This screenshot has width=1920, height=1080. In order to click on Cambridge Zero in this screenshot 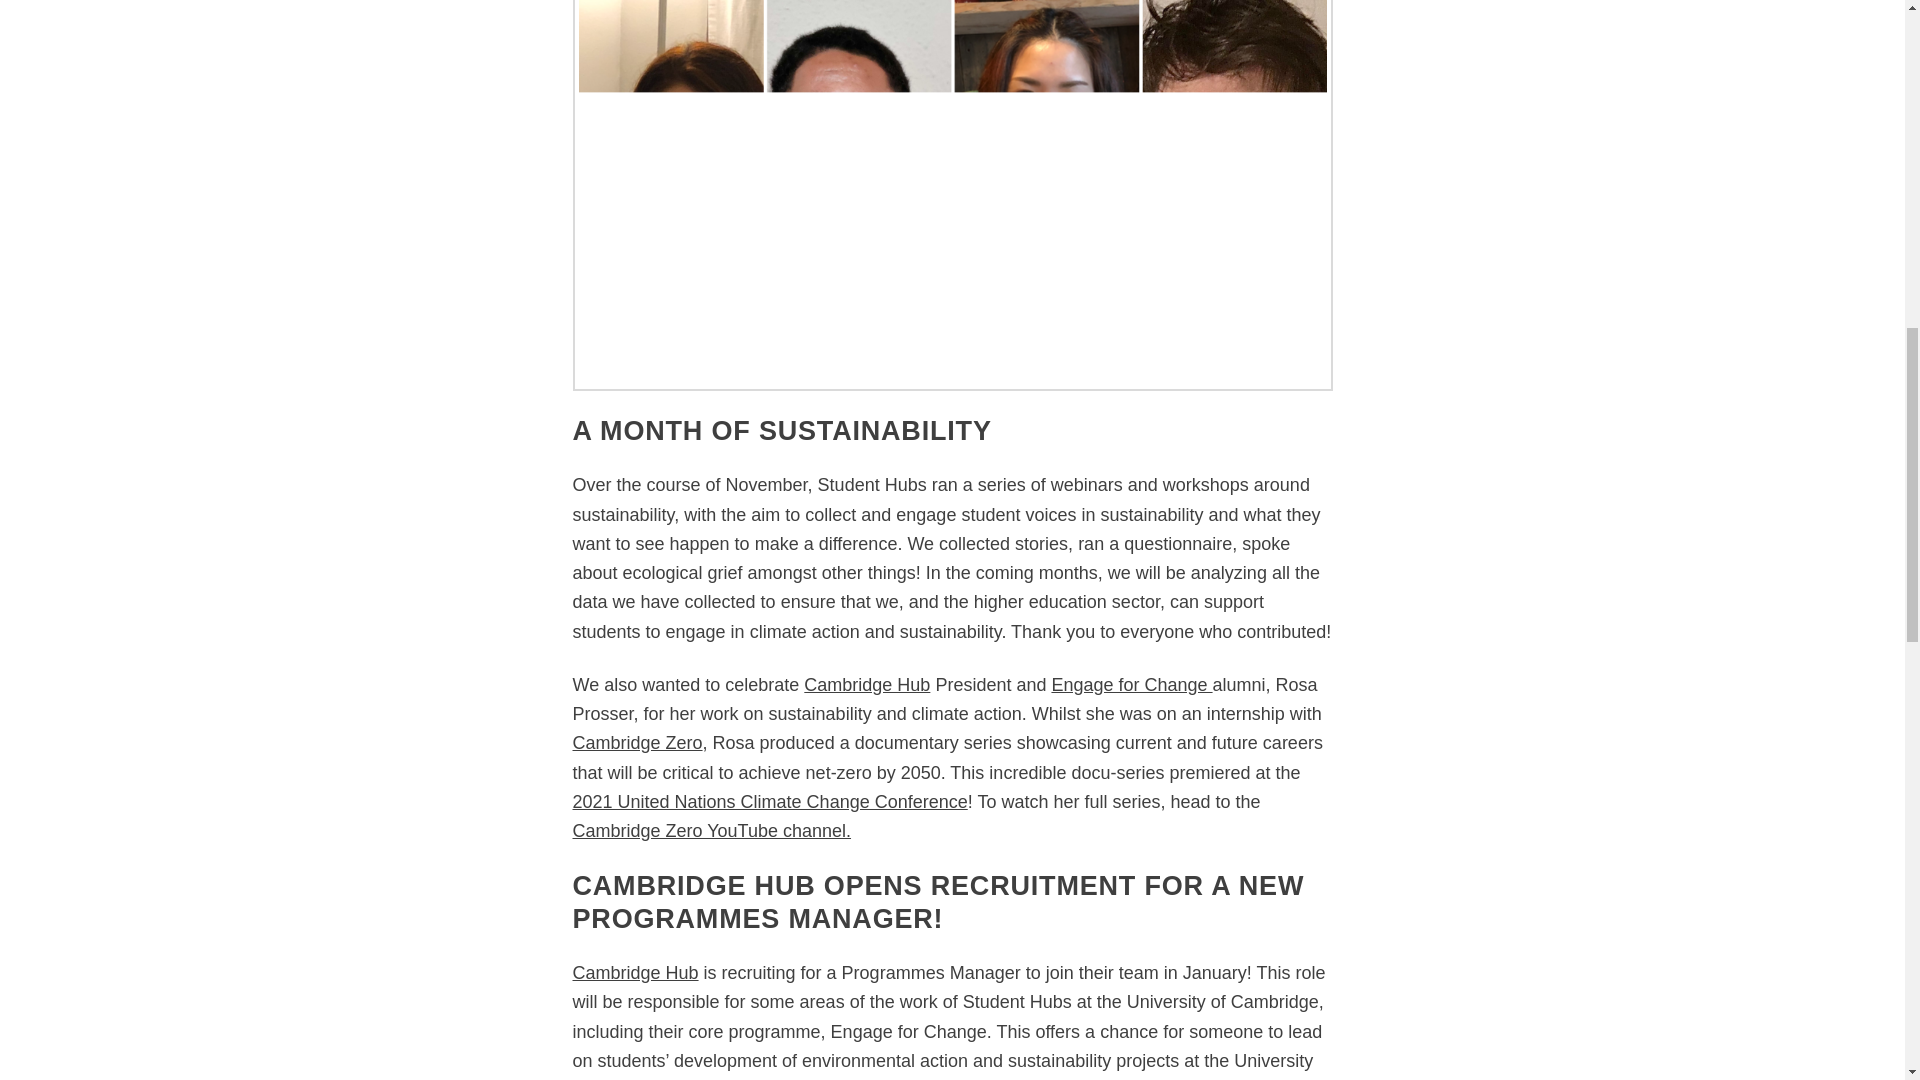, I will do `click(637, 742)`.